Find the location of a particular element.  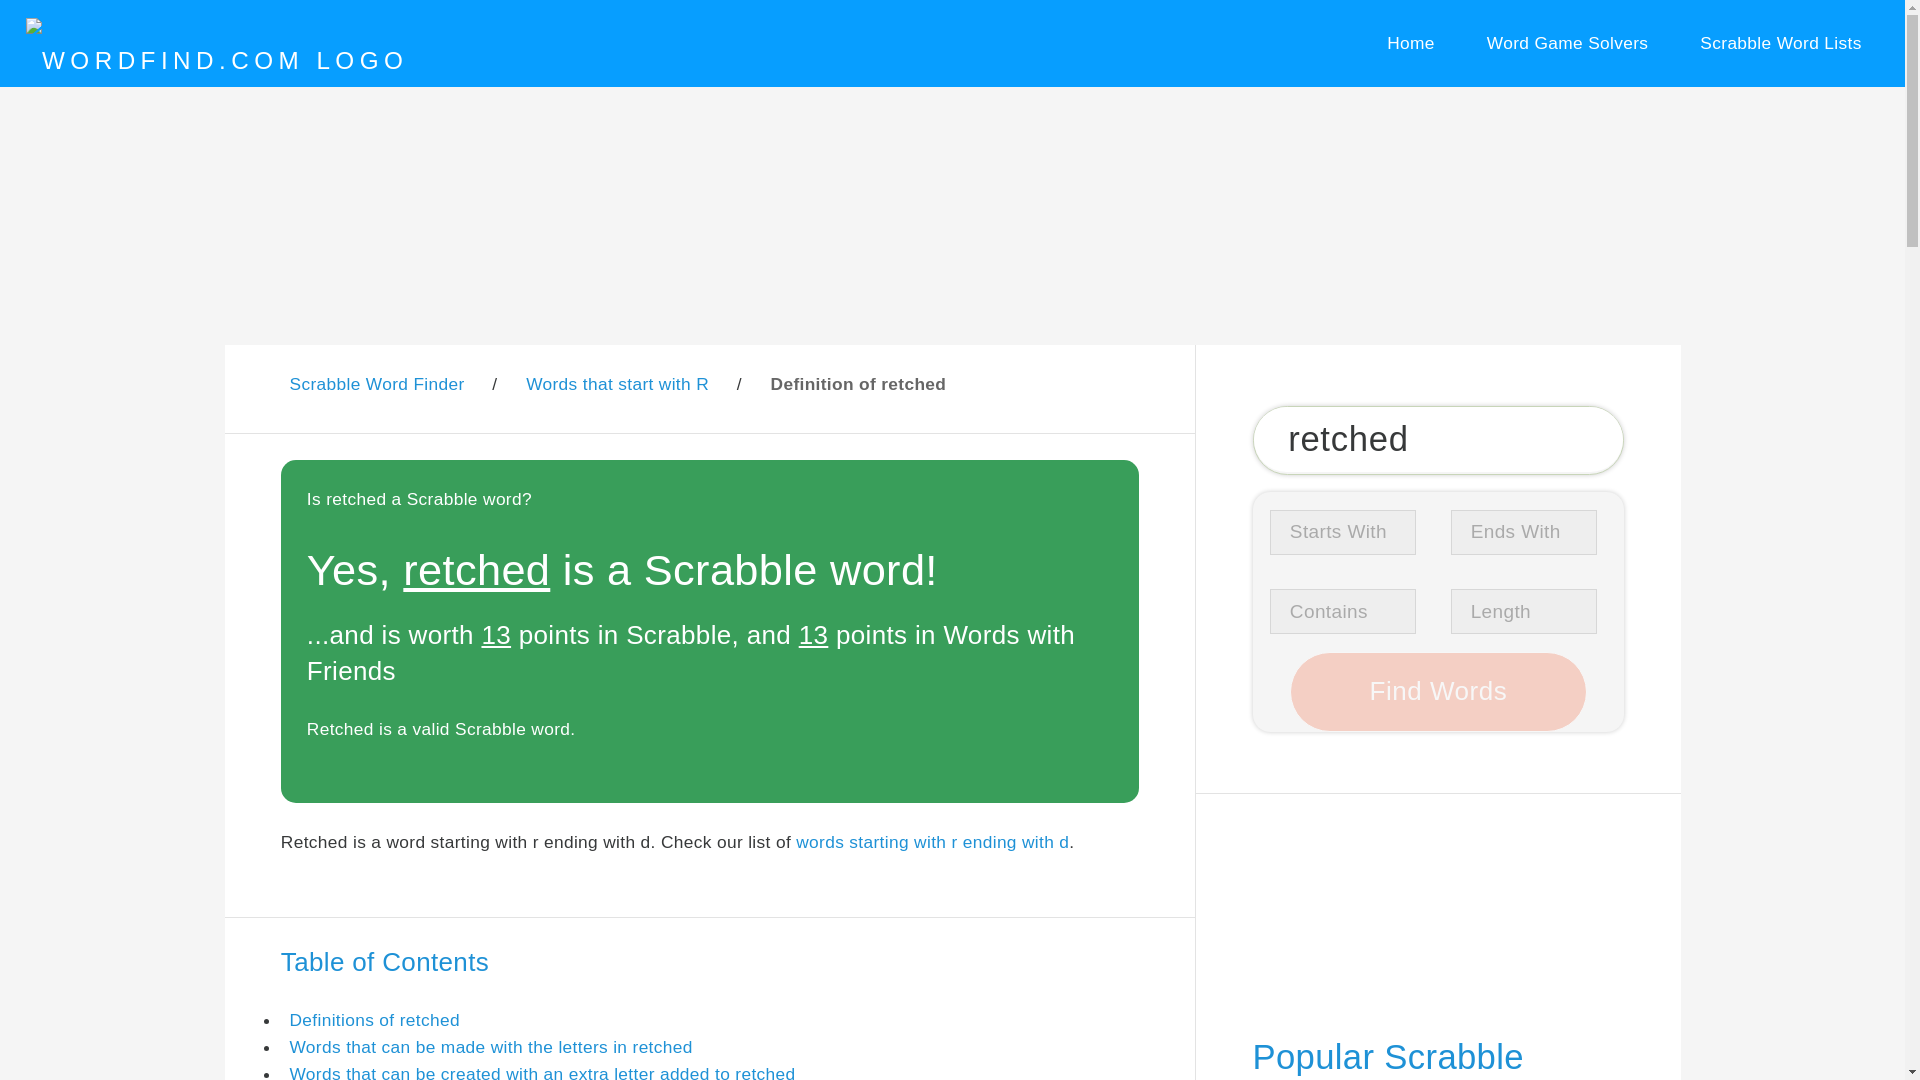

Word Game Solvers menu is located at coordinates (1566, 44).